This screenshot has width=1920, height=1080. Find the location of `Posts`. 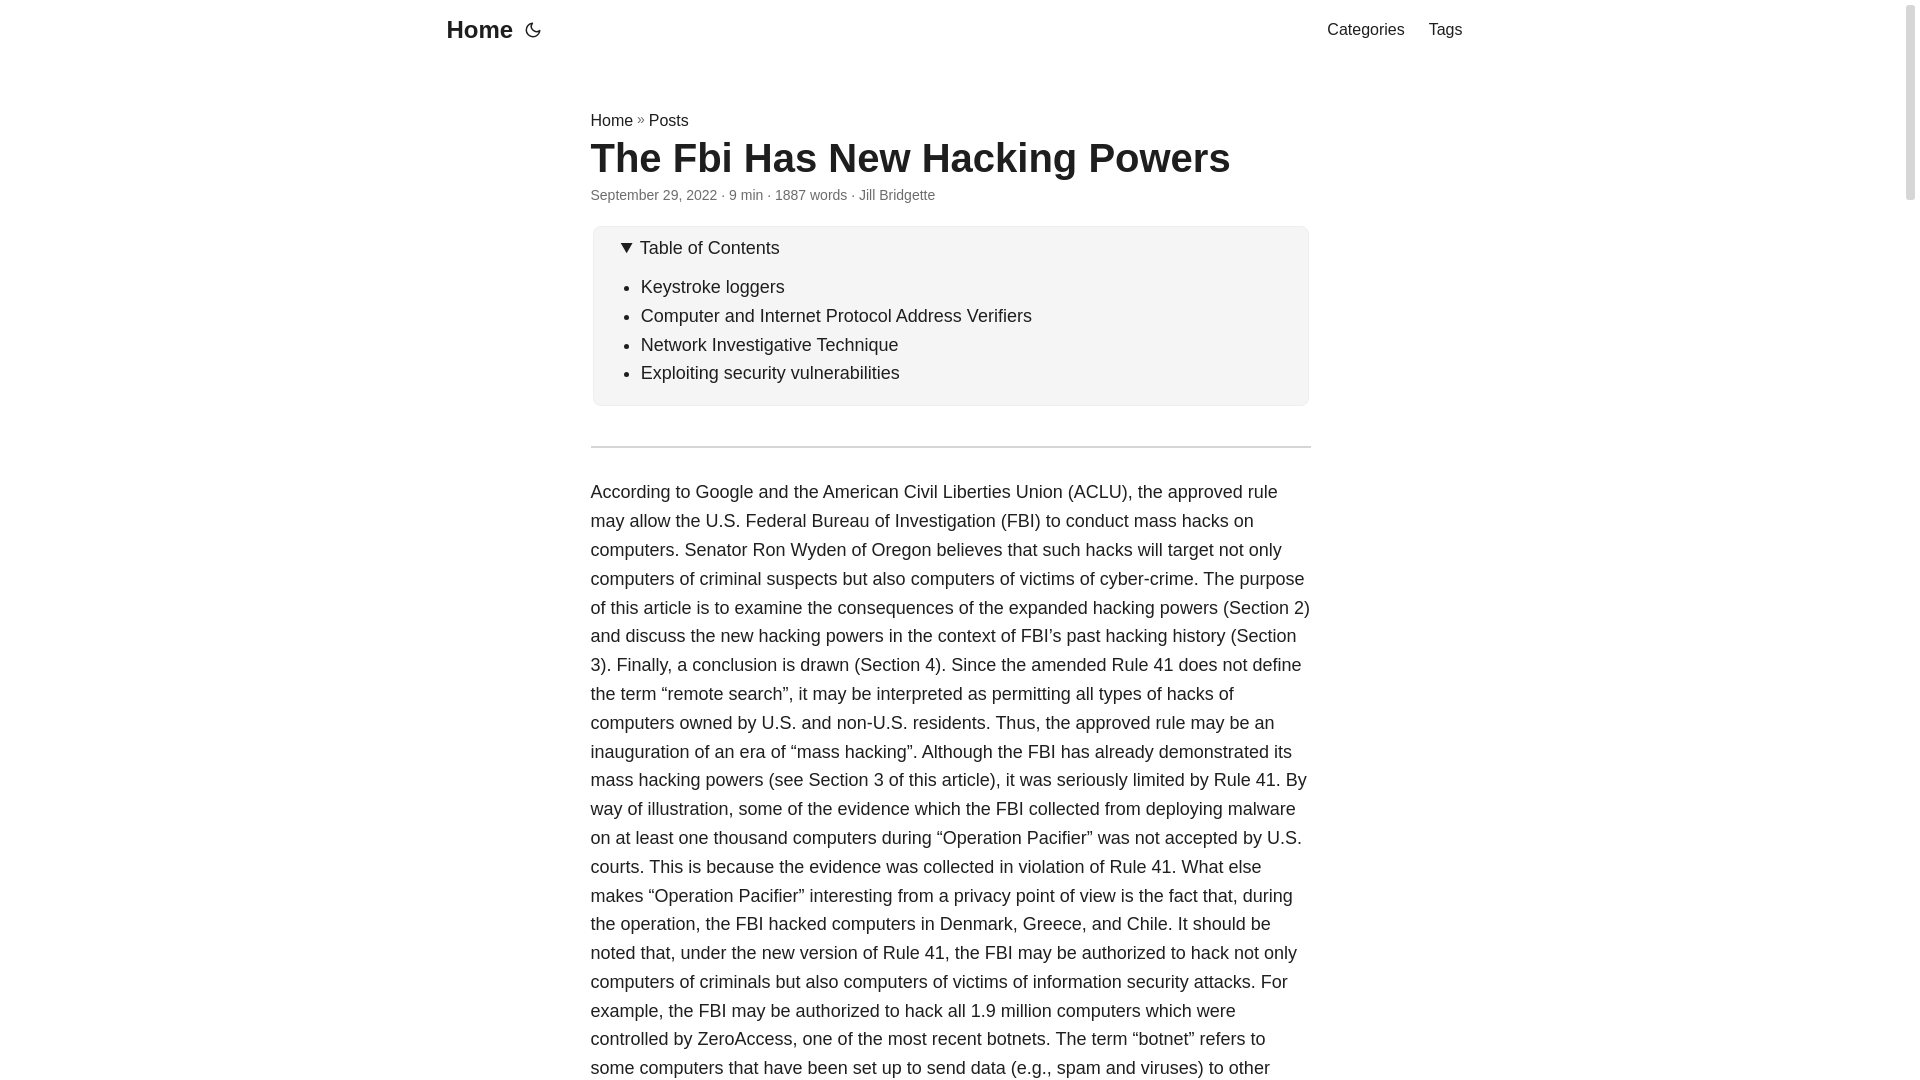

Posts is located at coordinates (668, 120).